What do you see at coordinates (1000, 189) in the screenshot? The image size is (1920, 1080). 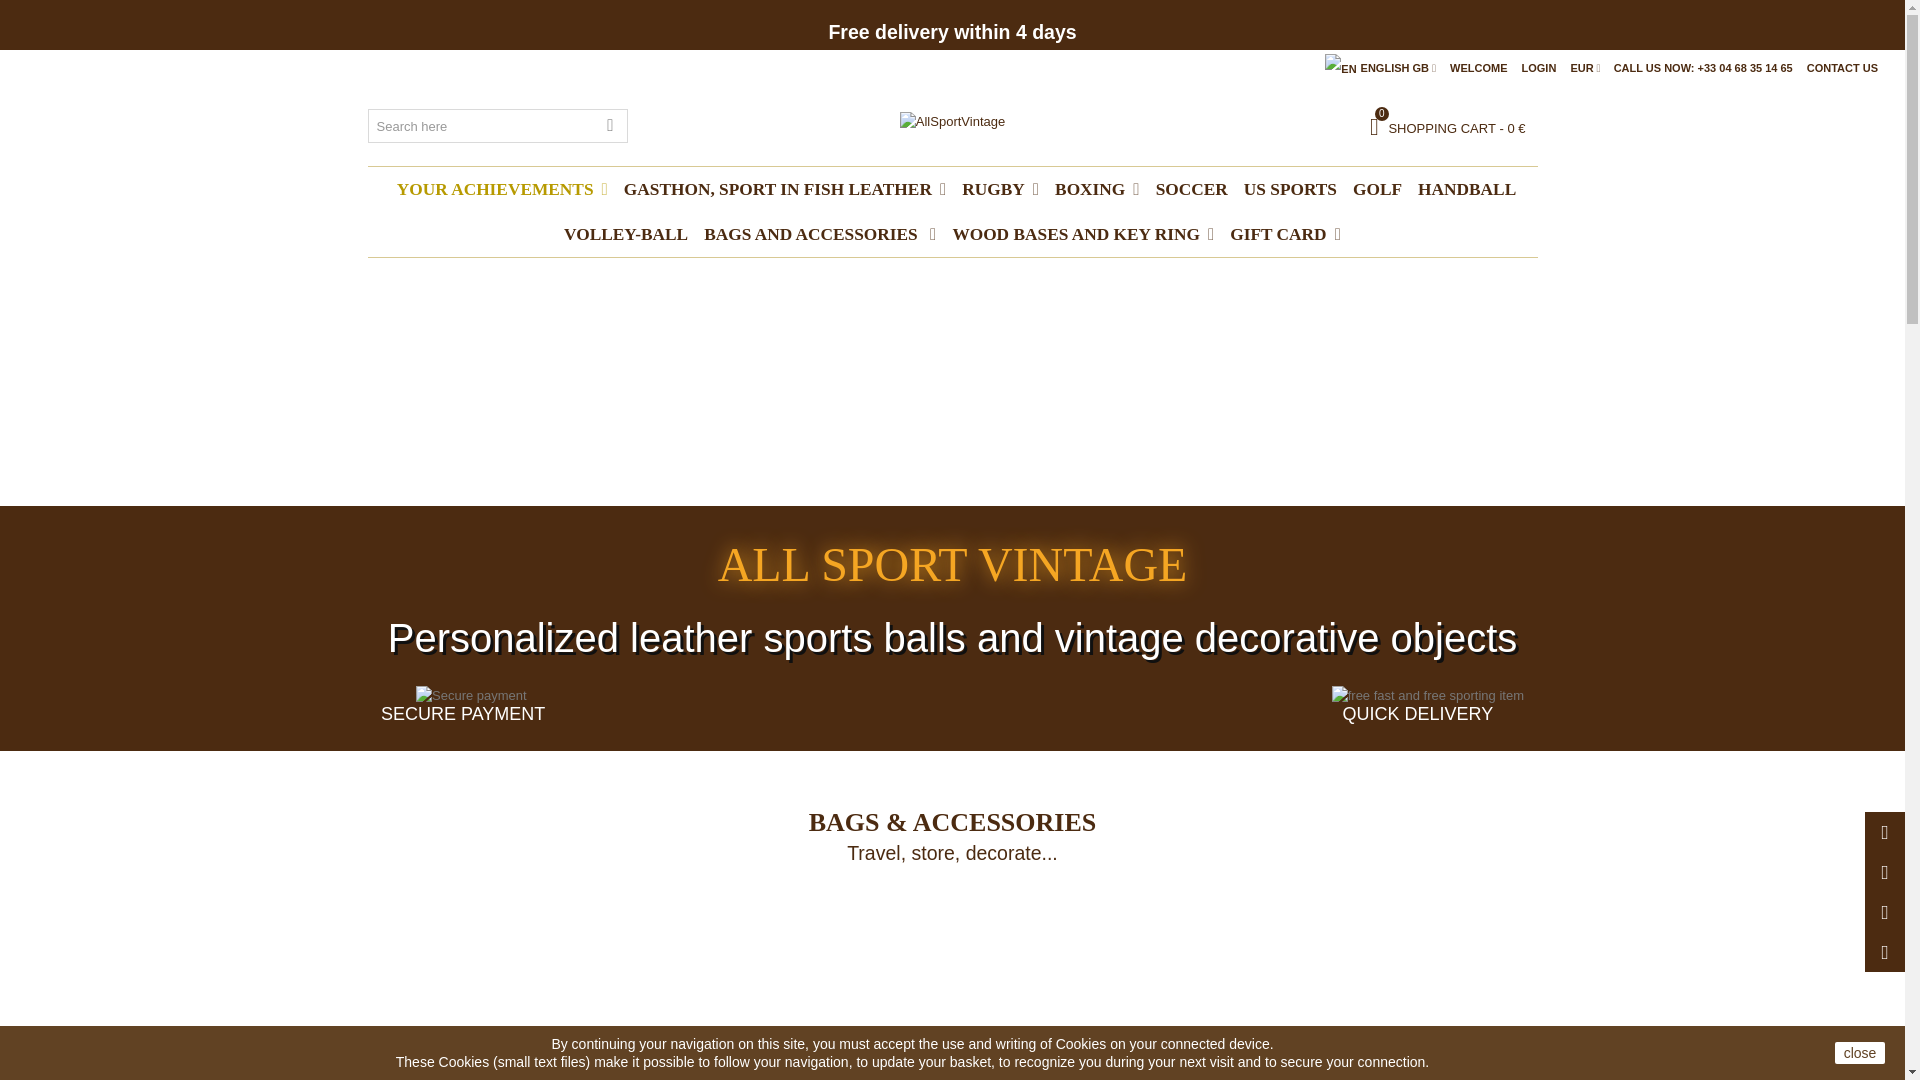 I see `RUGBY` at bounding box center [1000, 189].